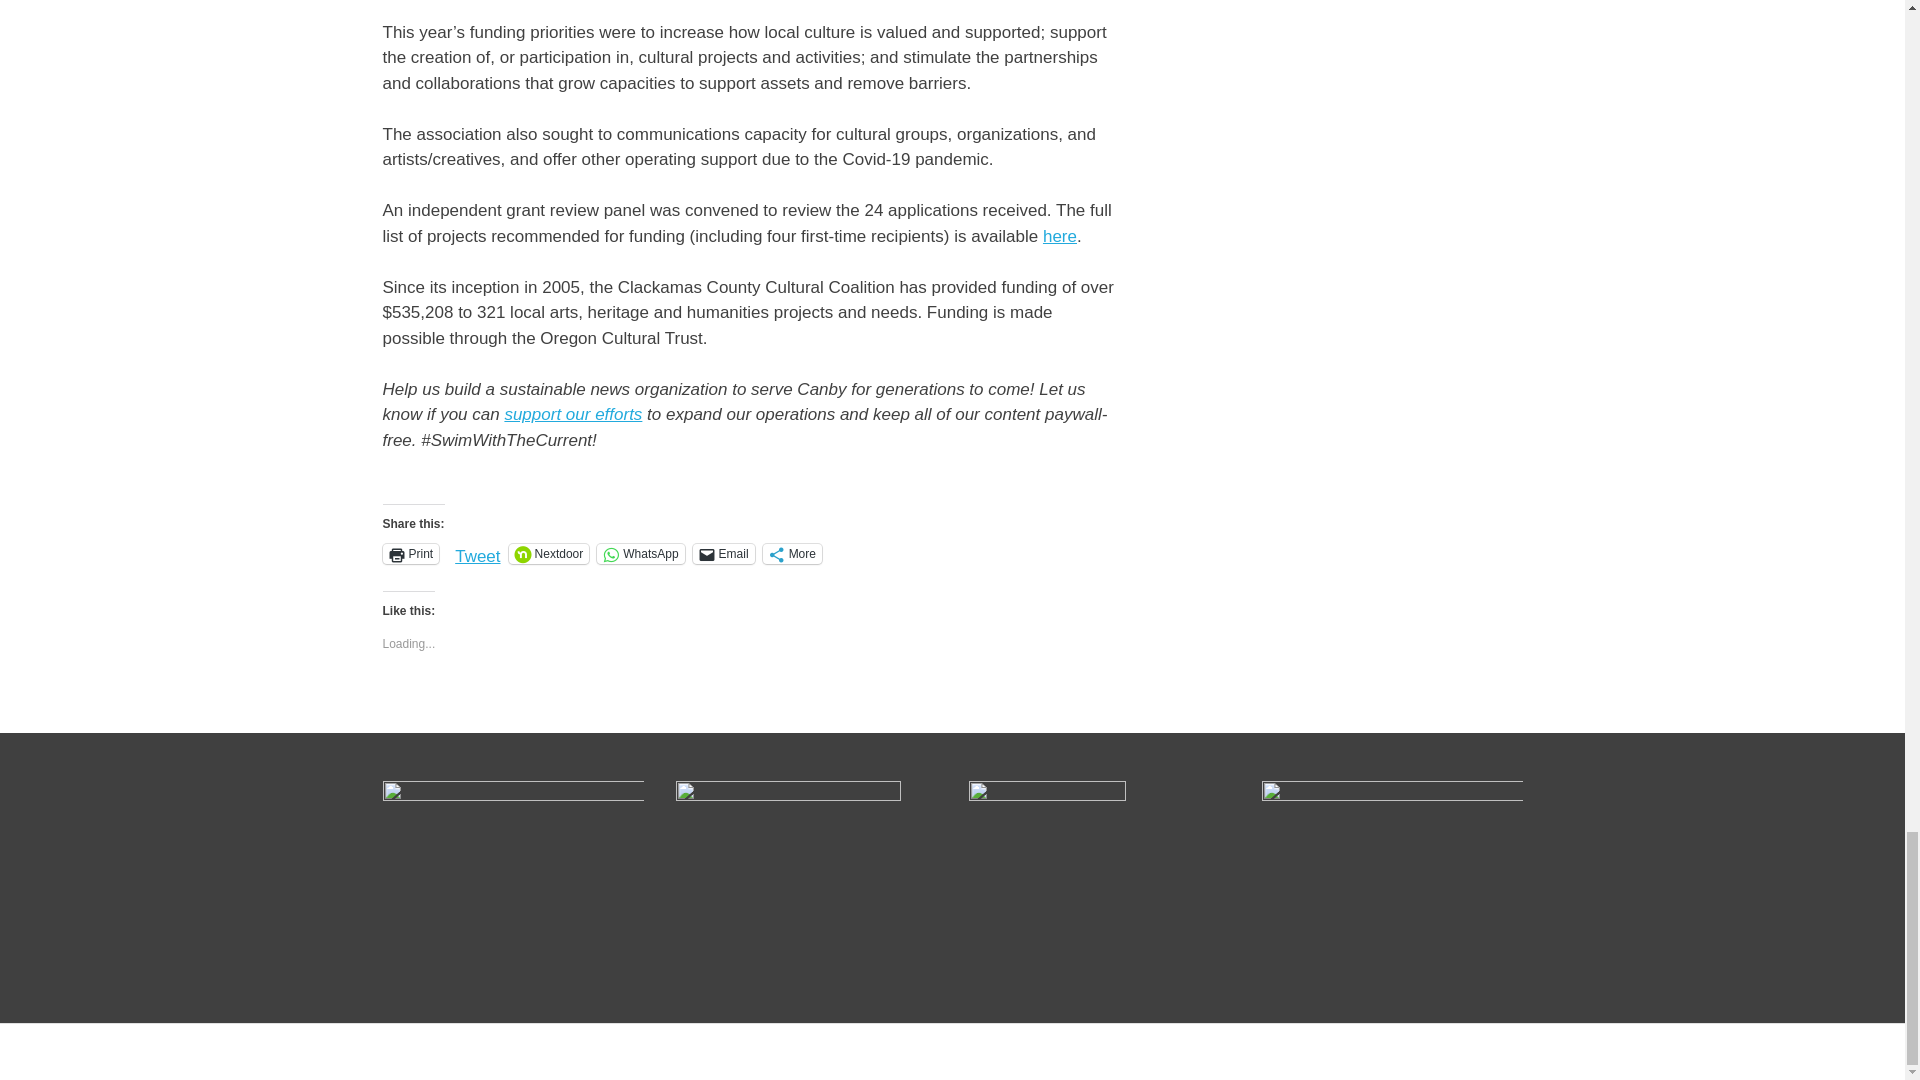 This screenshot has height=1080, width=1920. What do you see at coordinates (724, 554) in the screenshot?
I see `Click to email a link to a friend` at bounding box center [724, 554].